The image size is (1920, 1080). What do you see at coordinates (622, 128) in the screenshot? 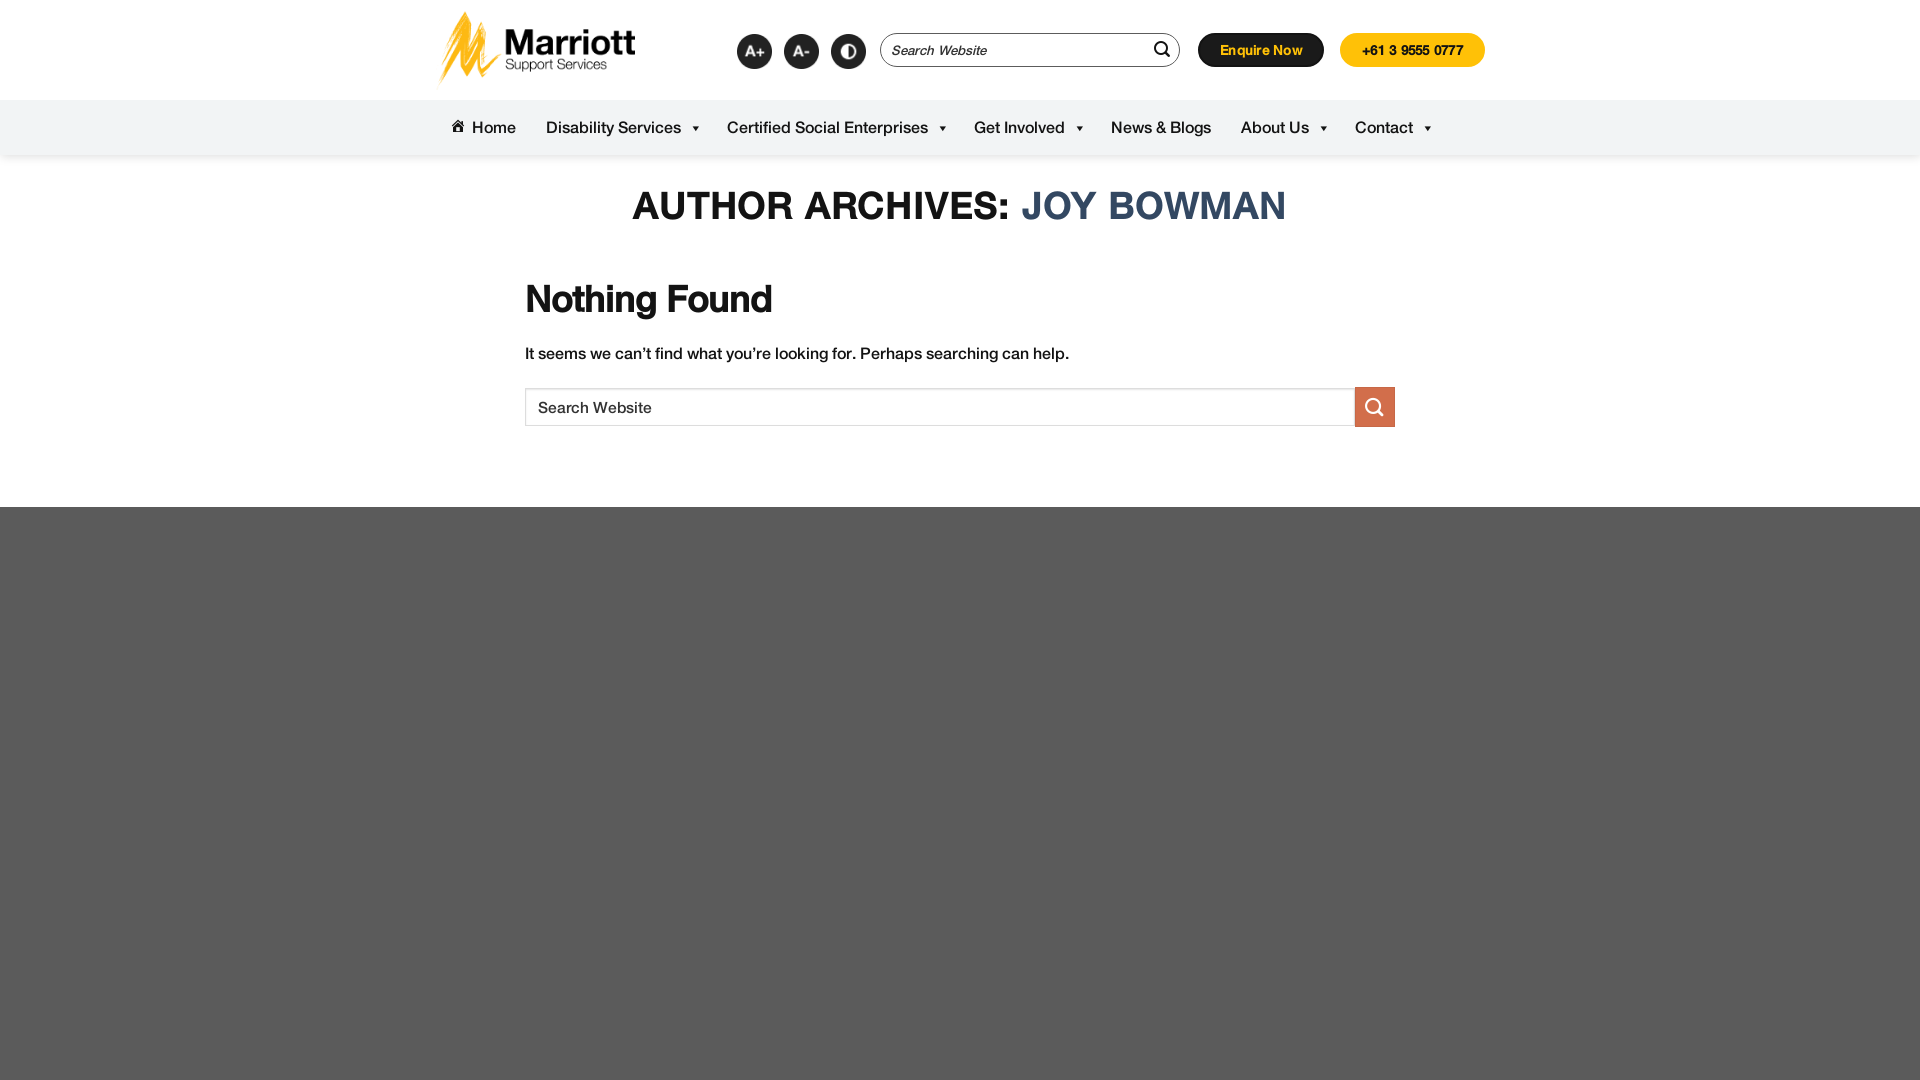
I see `Disability Services` at bounding box center [622, 128].